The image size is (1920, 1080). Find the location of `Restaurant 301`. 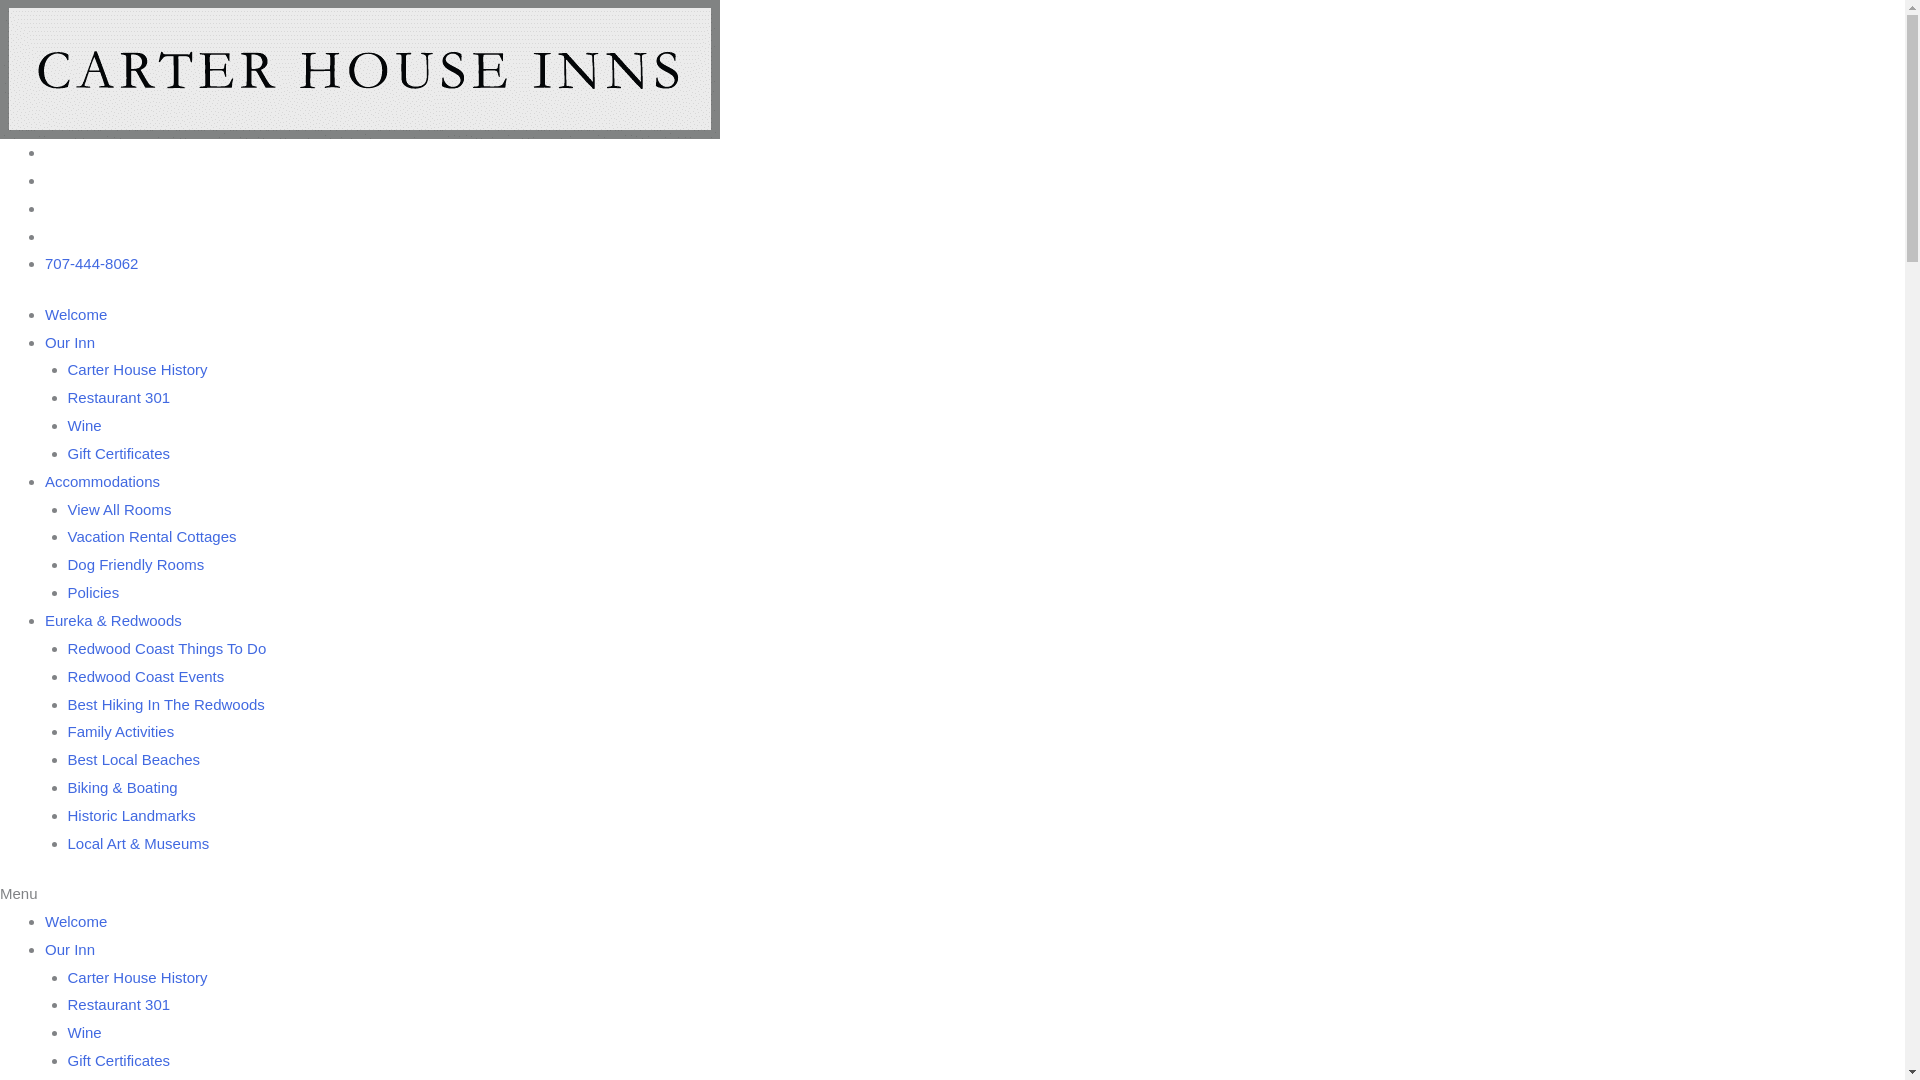

Restaurant 301 is located at coordinates (120, 1004).